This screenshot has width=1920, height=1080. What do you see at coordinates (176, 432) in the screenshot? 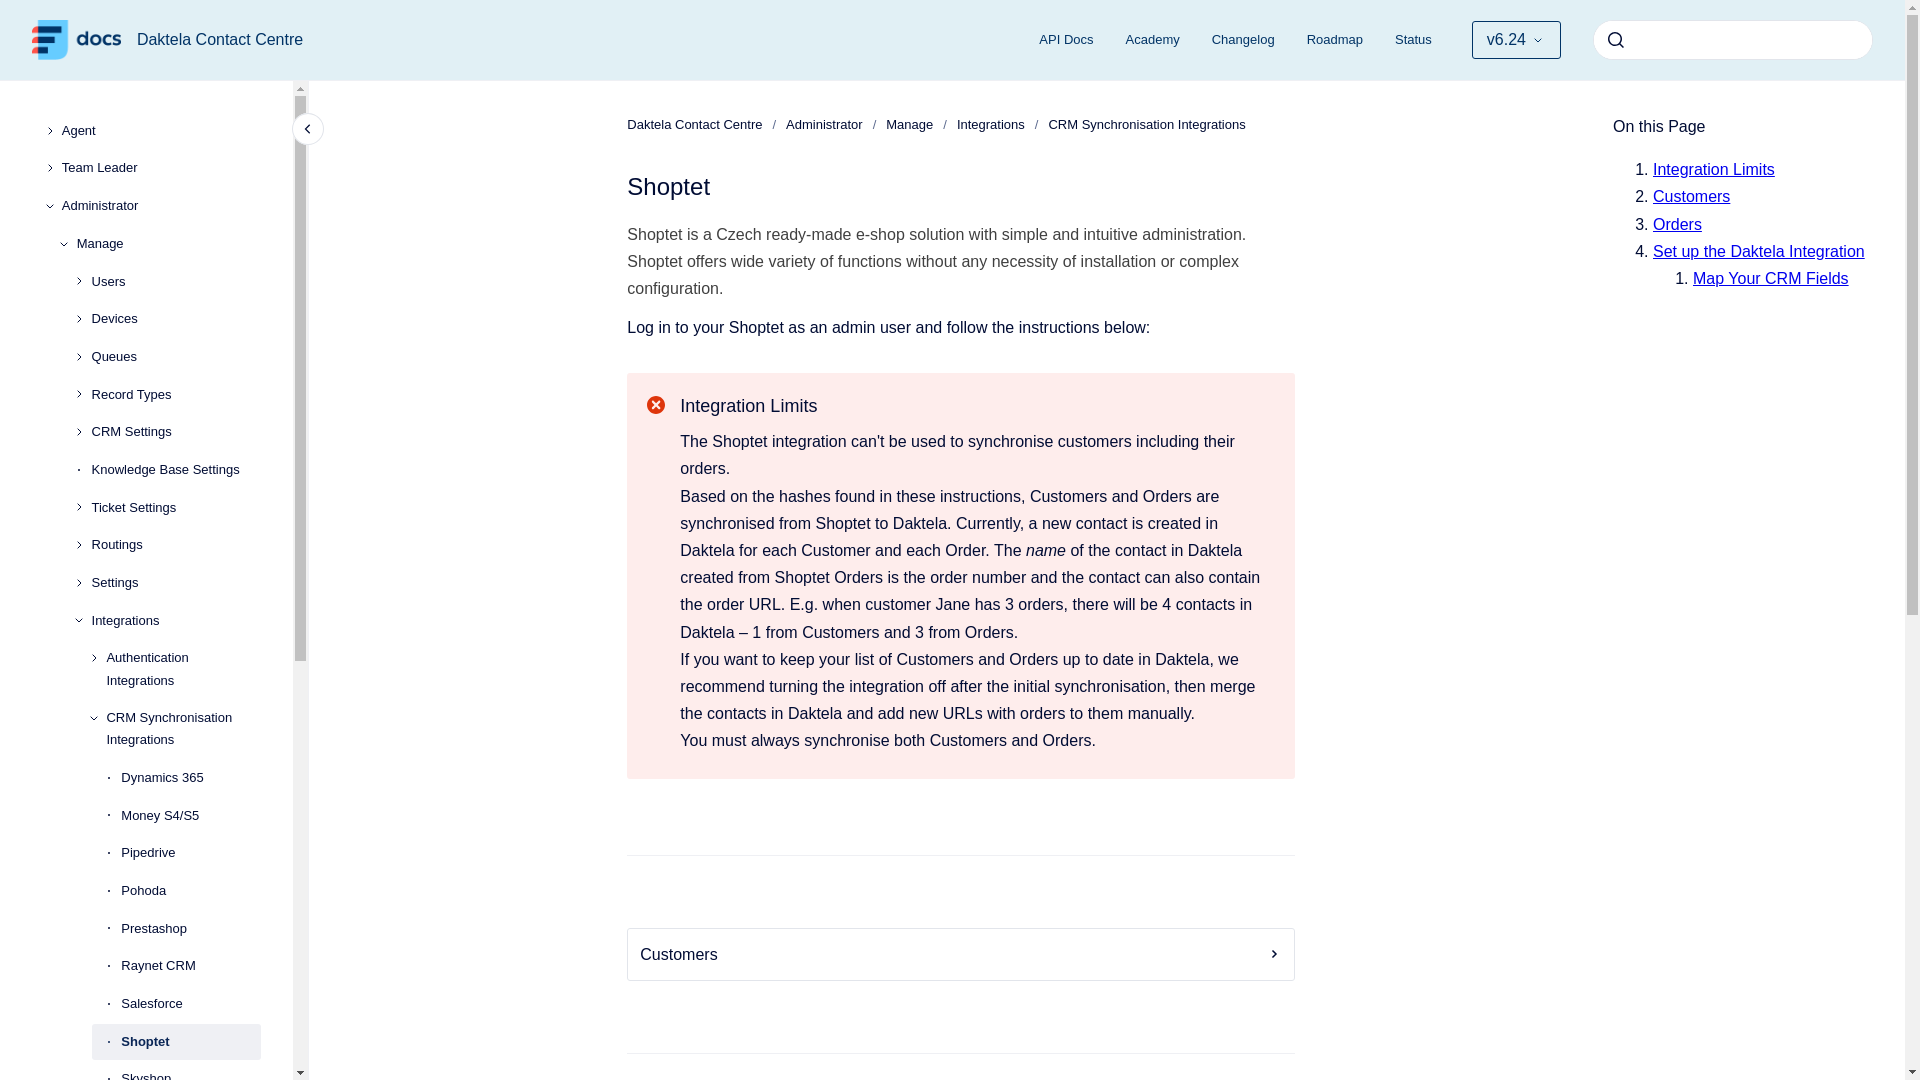
I see `CRM Settings` at bounding box center [176, 432].